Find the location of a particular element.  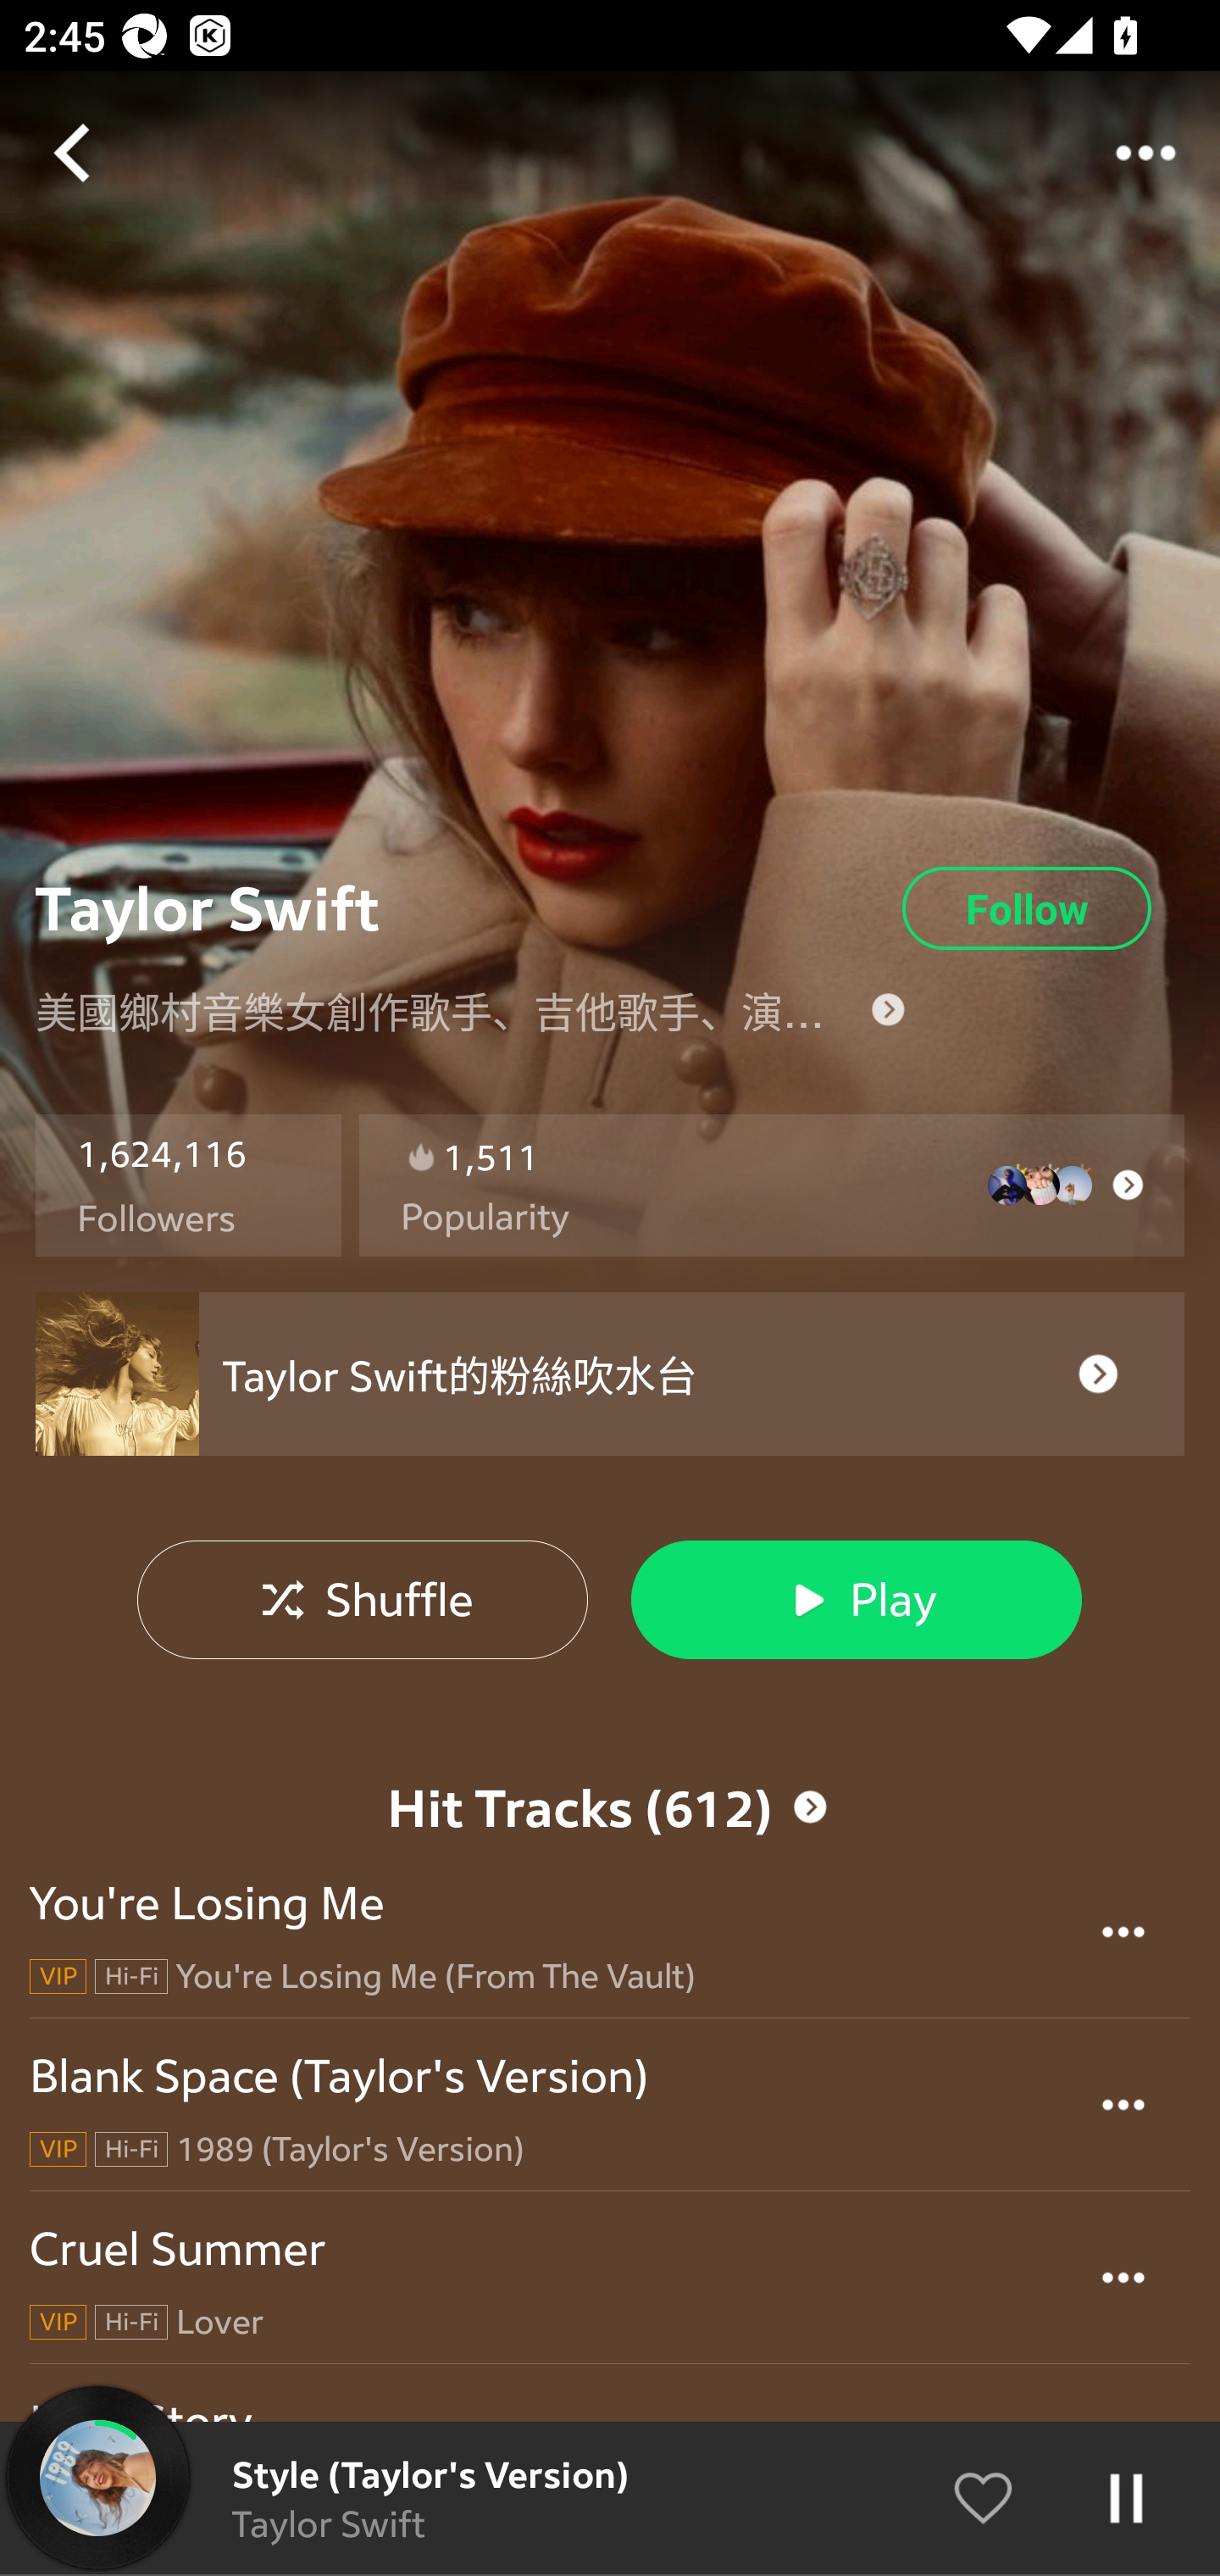

Style (Taylor's Version) Taylor Swift is located at coordinates (610, 2498).